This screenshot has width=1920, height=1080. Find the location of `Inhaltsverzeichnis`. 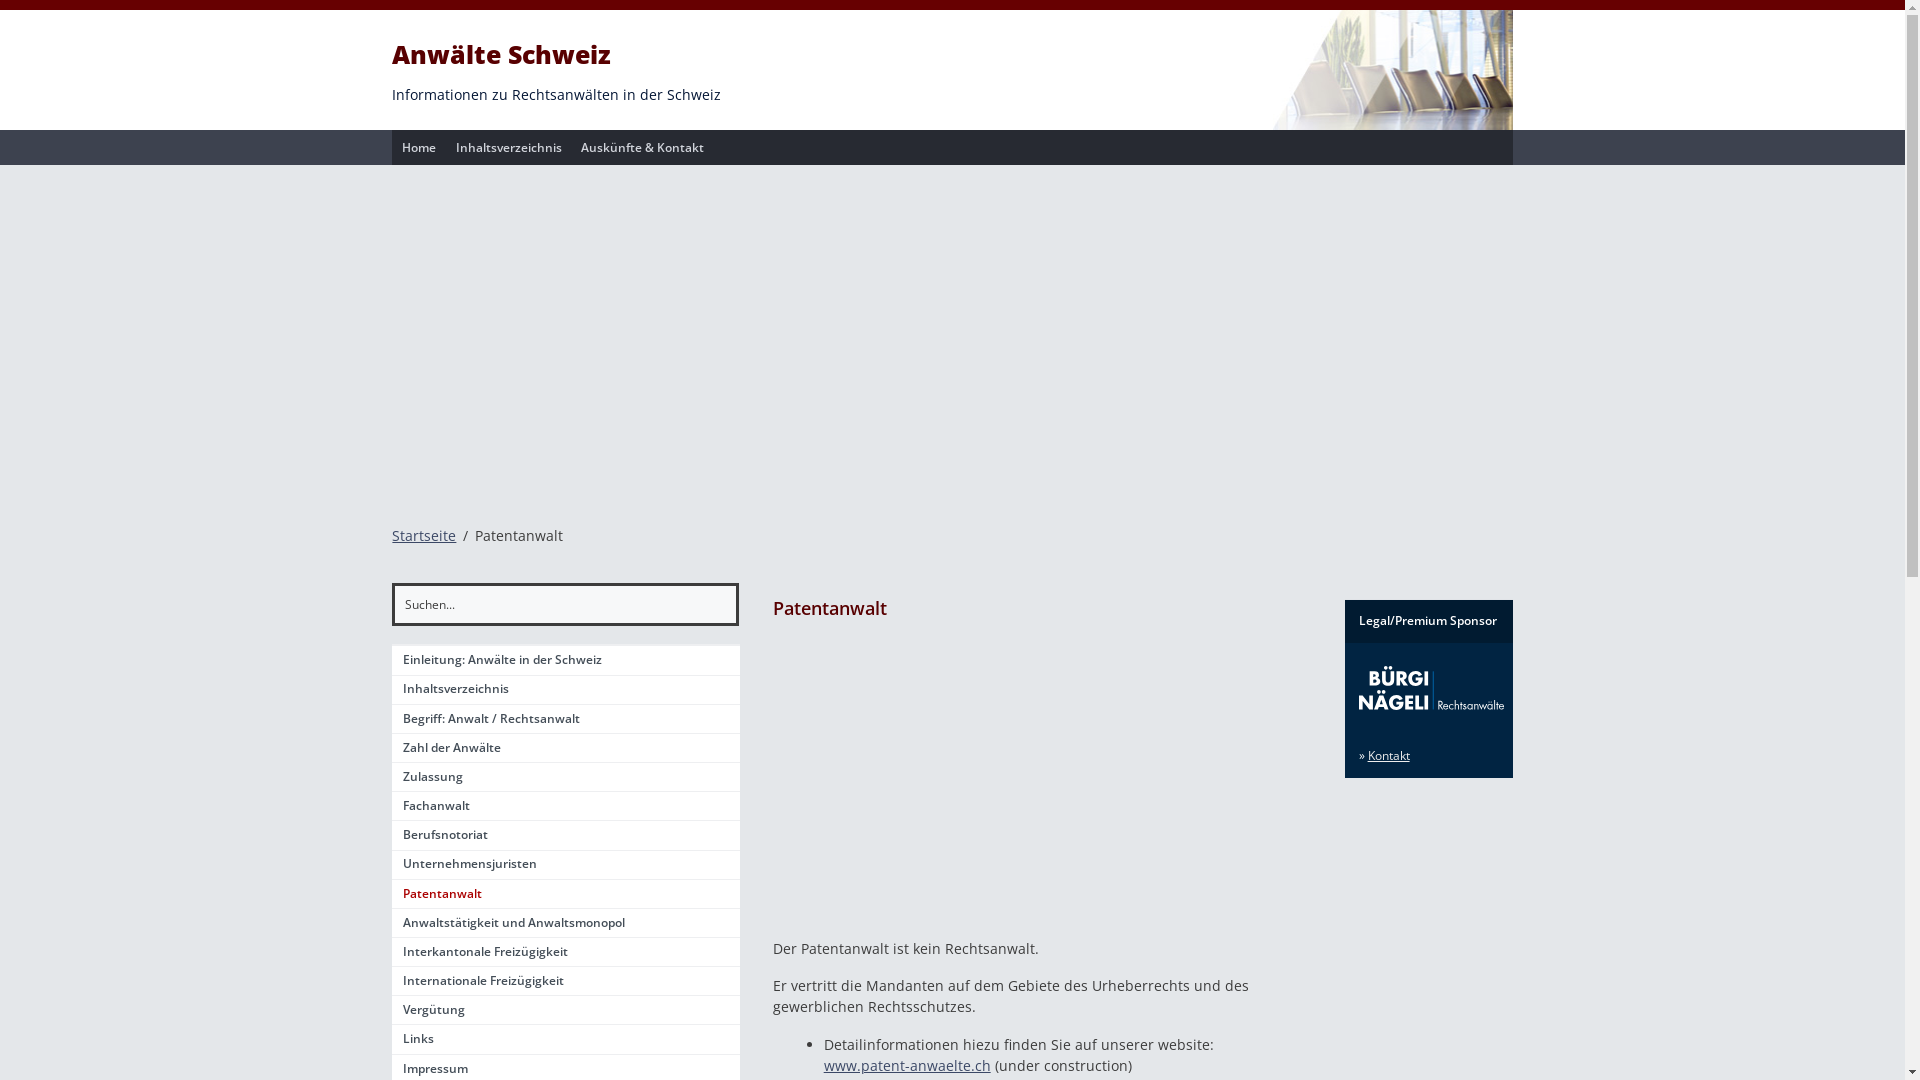

Inhaltsverzeichnis is located at coordinates (509, 148).